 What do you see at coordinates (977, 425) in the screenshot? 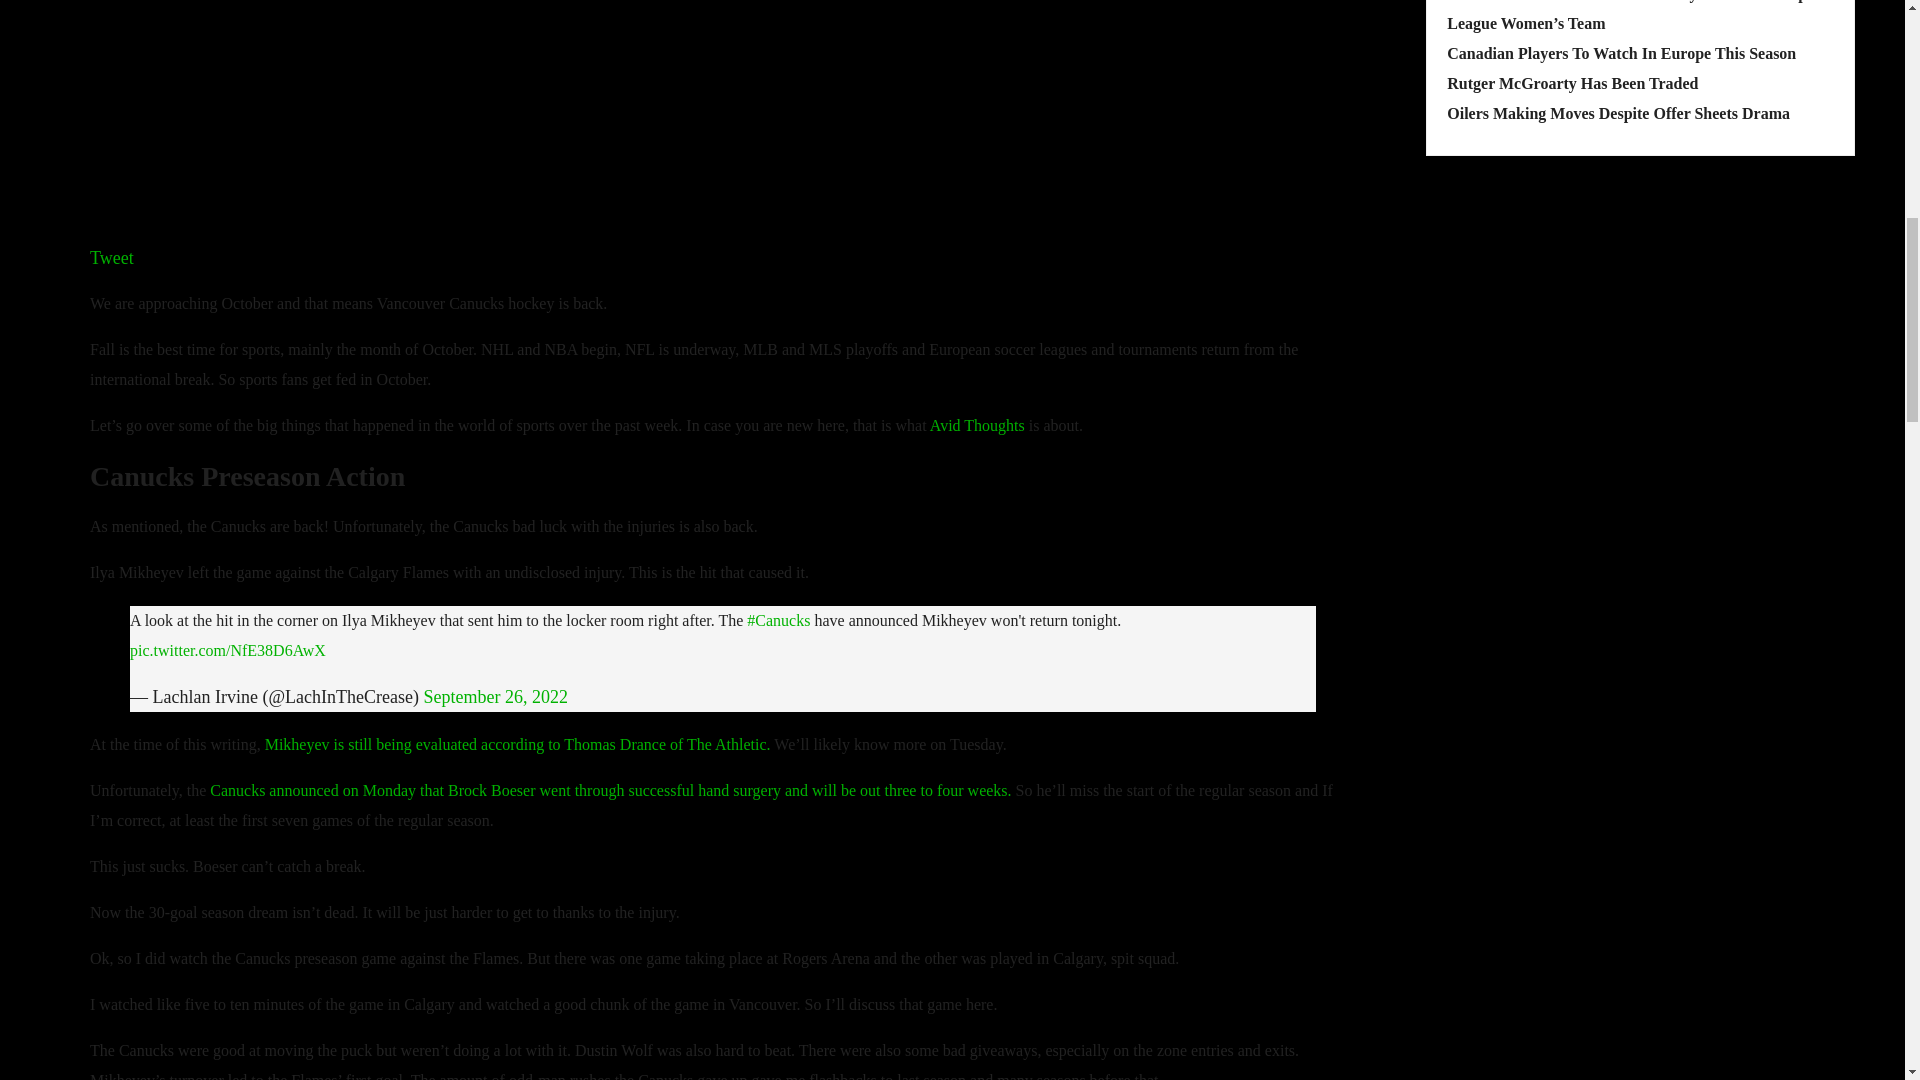
I see `Avid Thoughts` at bounding box center [977, 425].